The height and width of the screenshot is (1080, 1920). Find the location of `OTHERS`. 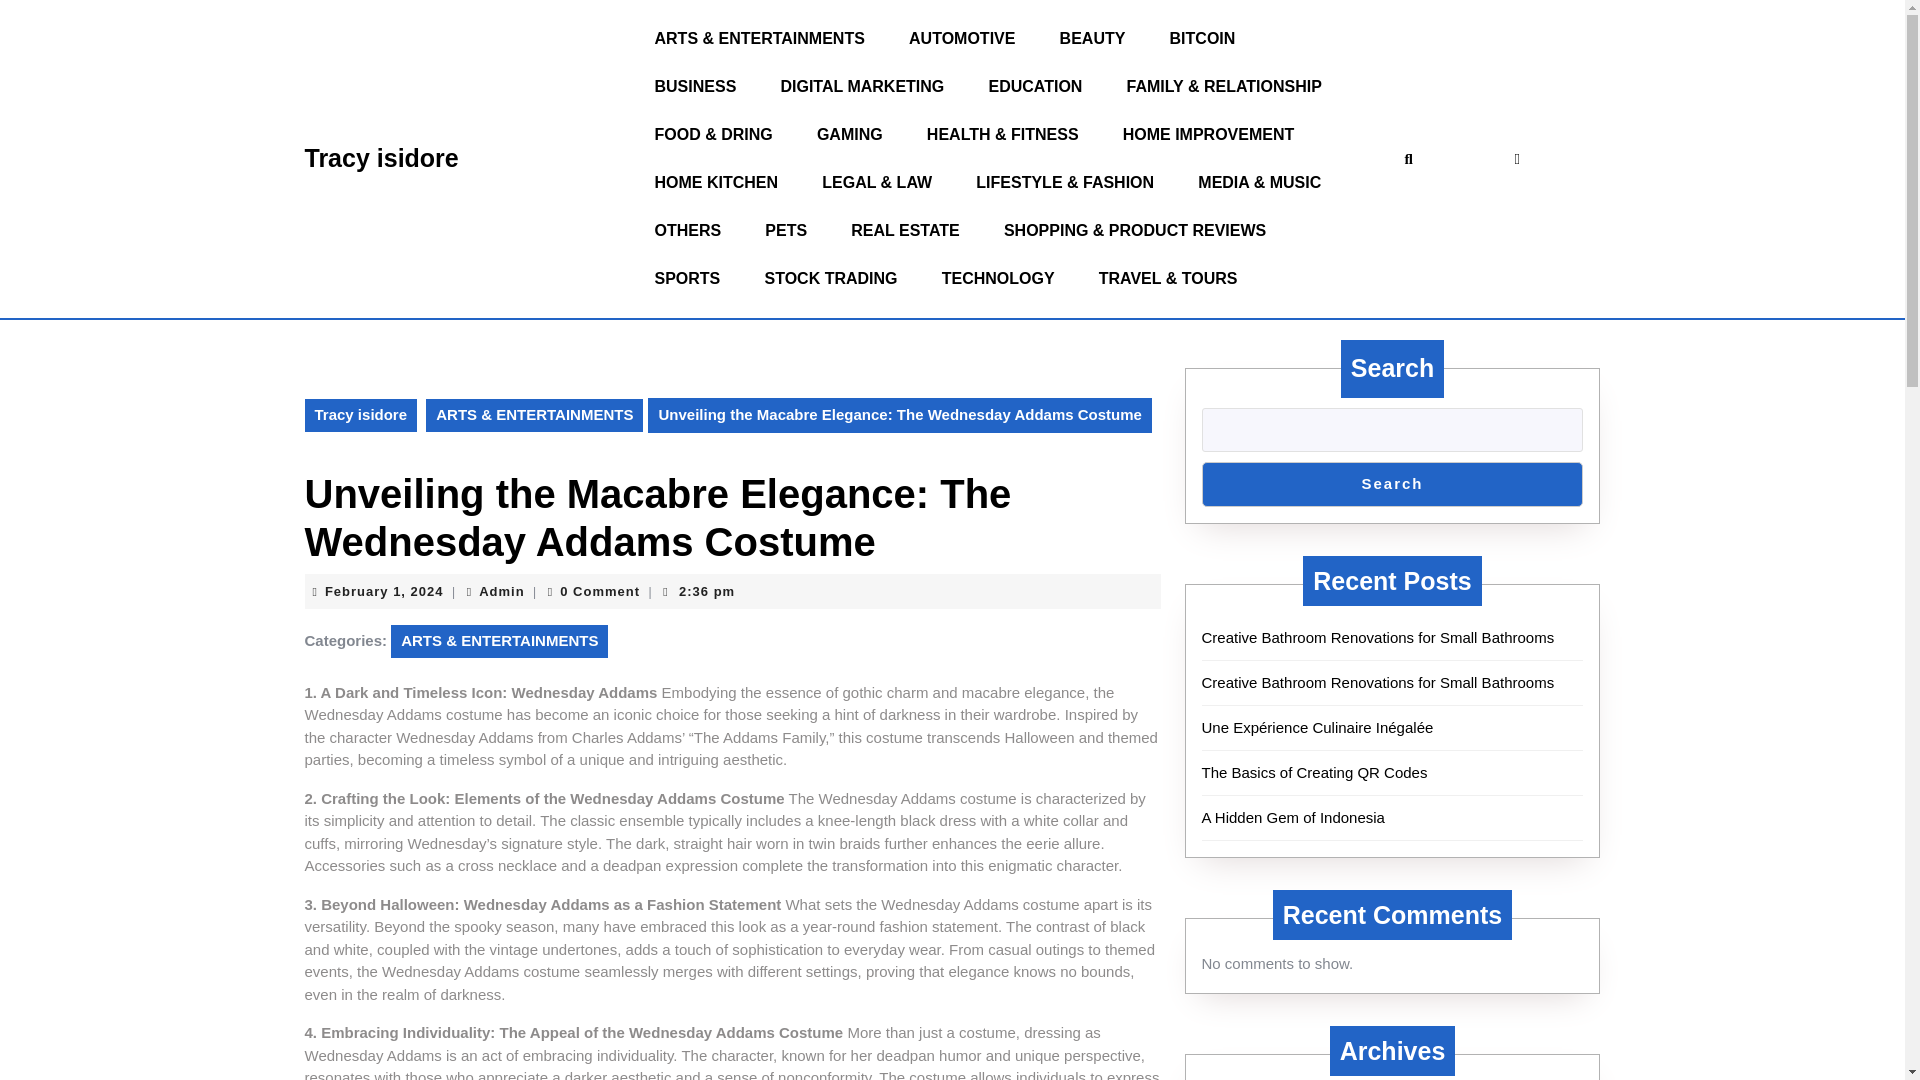

OTHERS is located at coordinates (687, 230).